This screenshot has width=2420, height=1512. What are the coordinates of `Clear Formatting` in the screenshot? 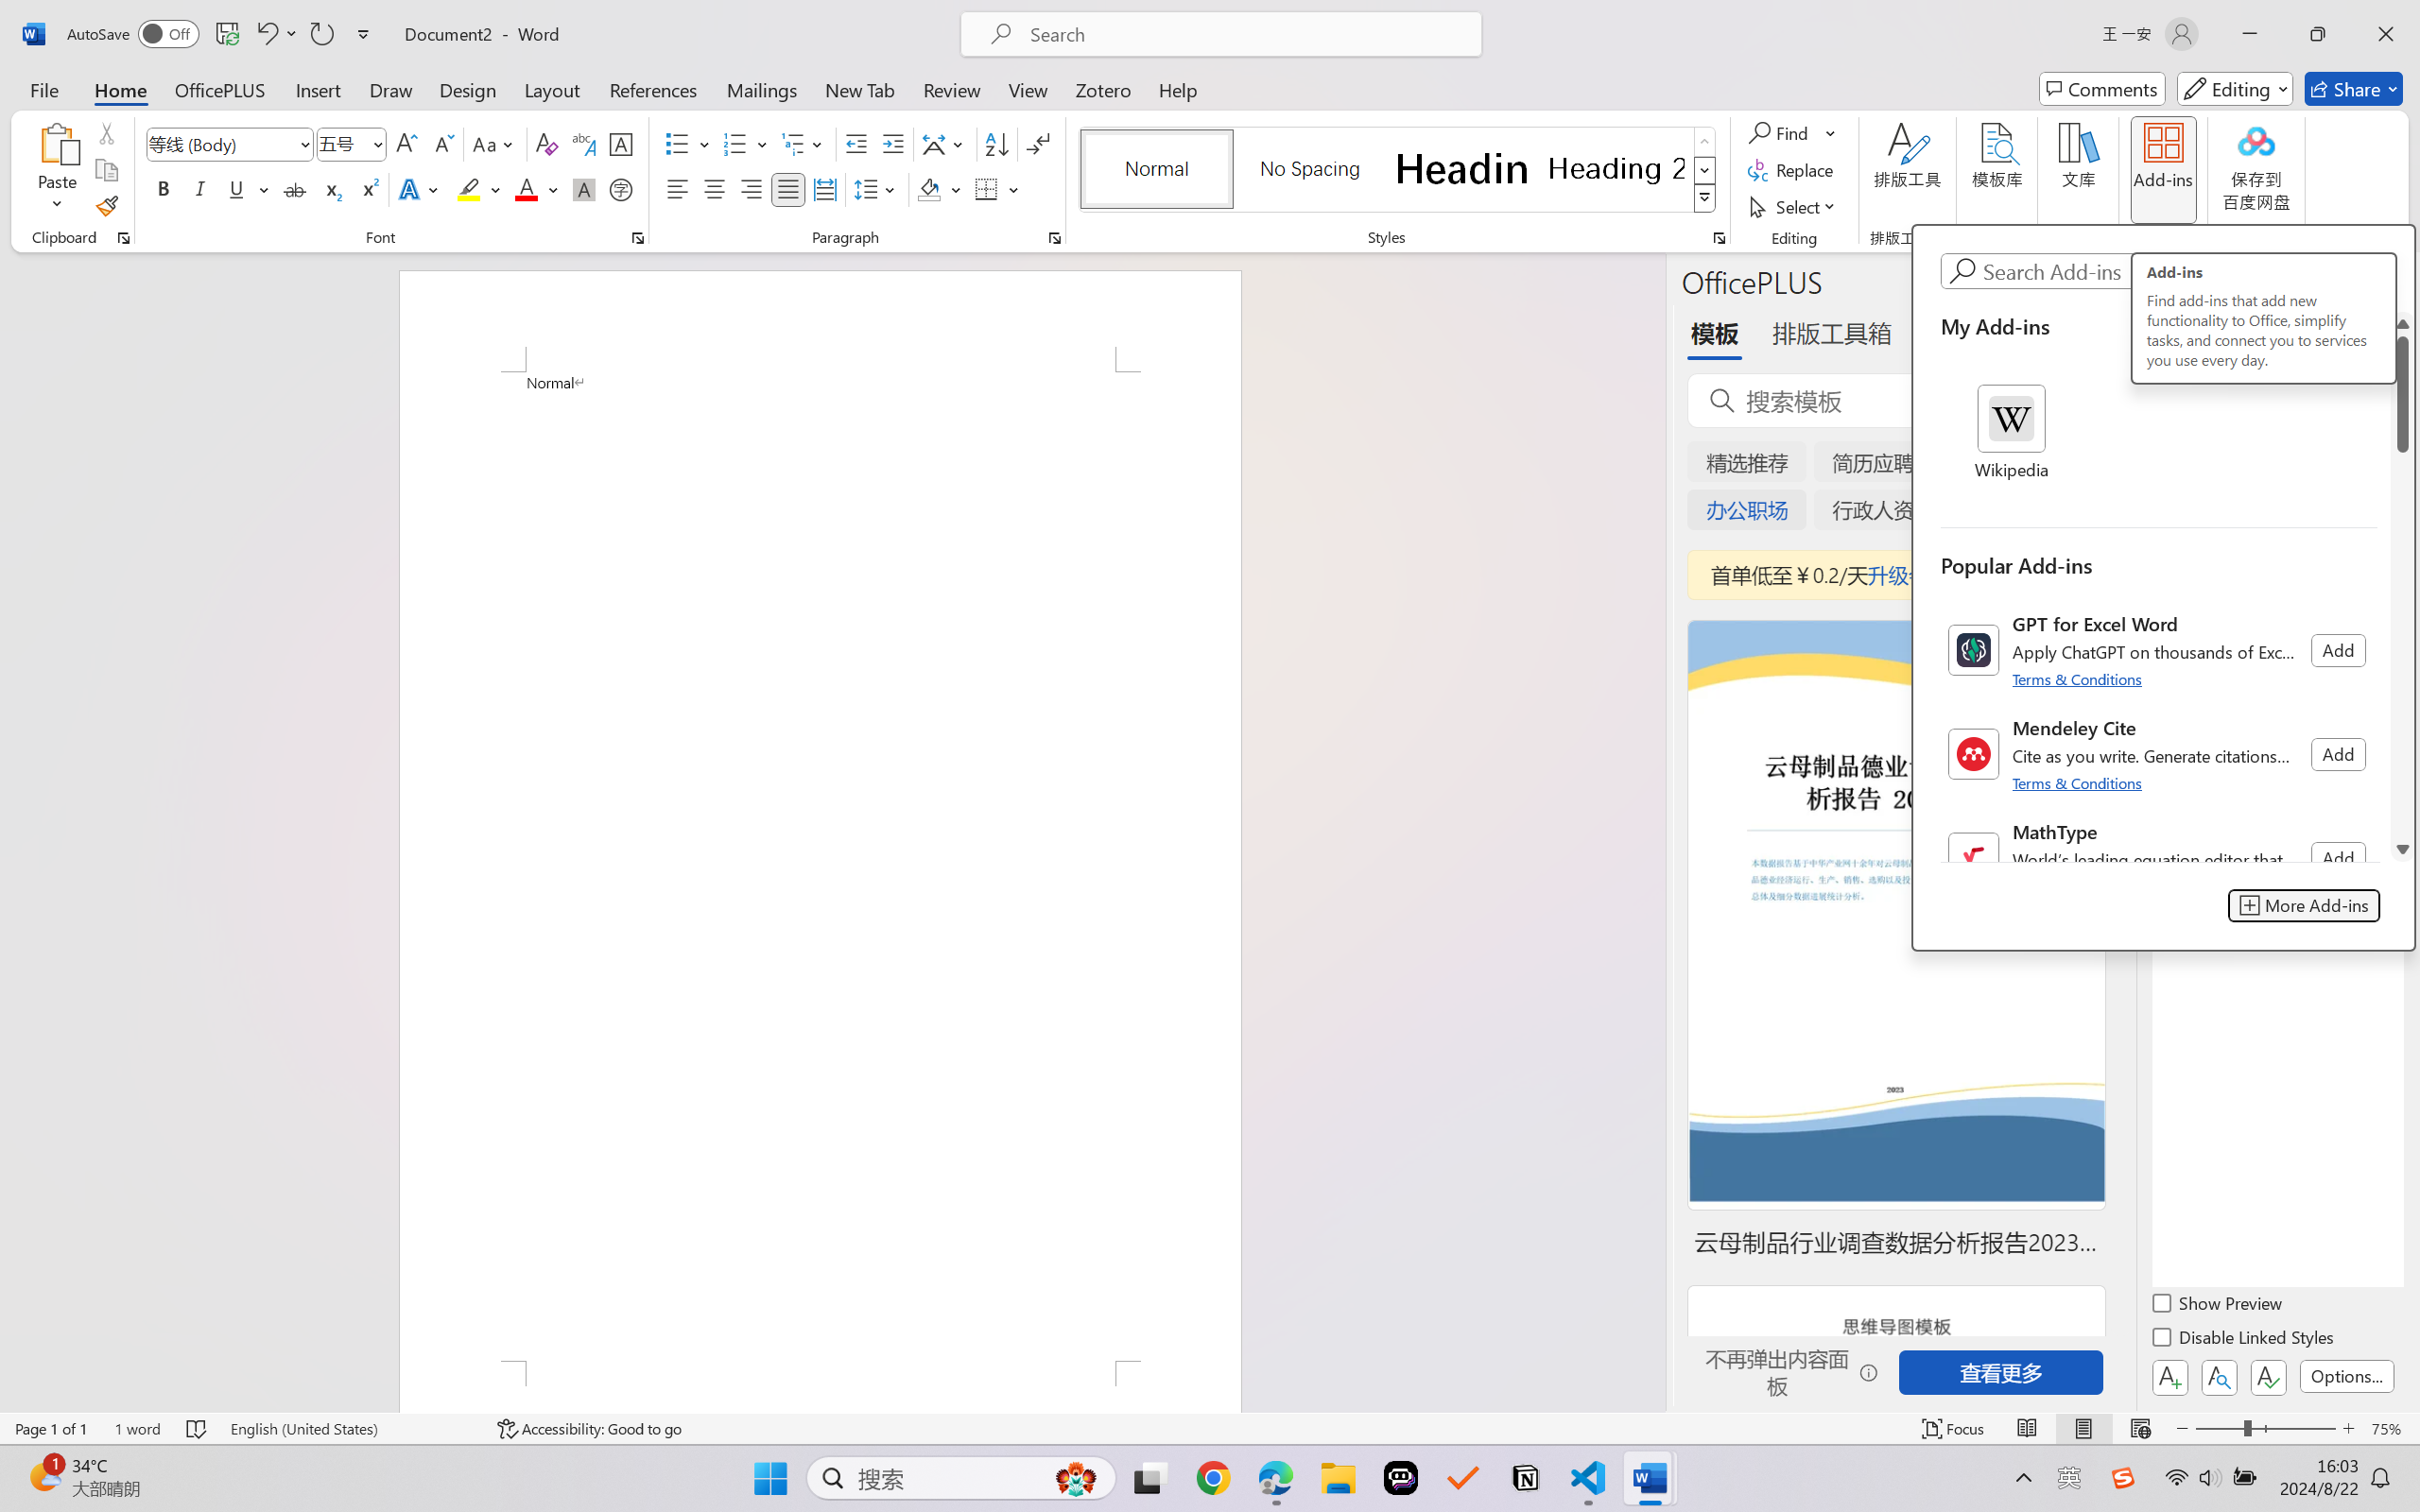 It's located at (546, 144).